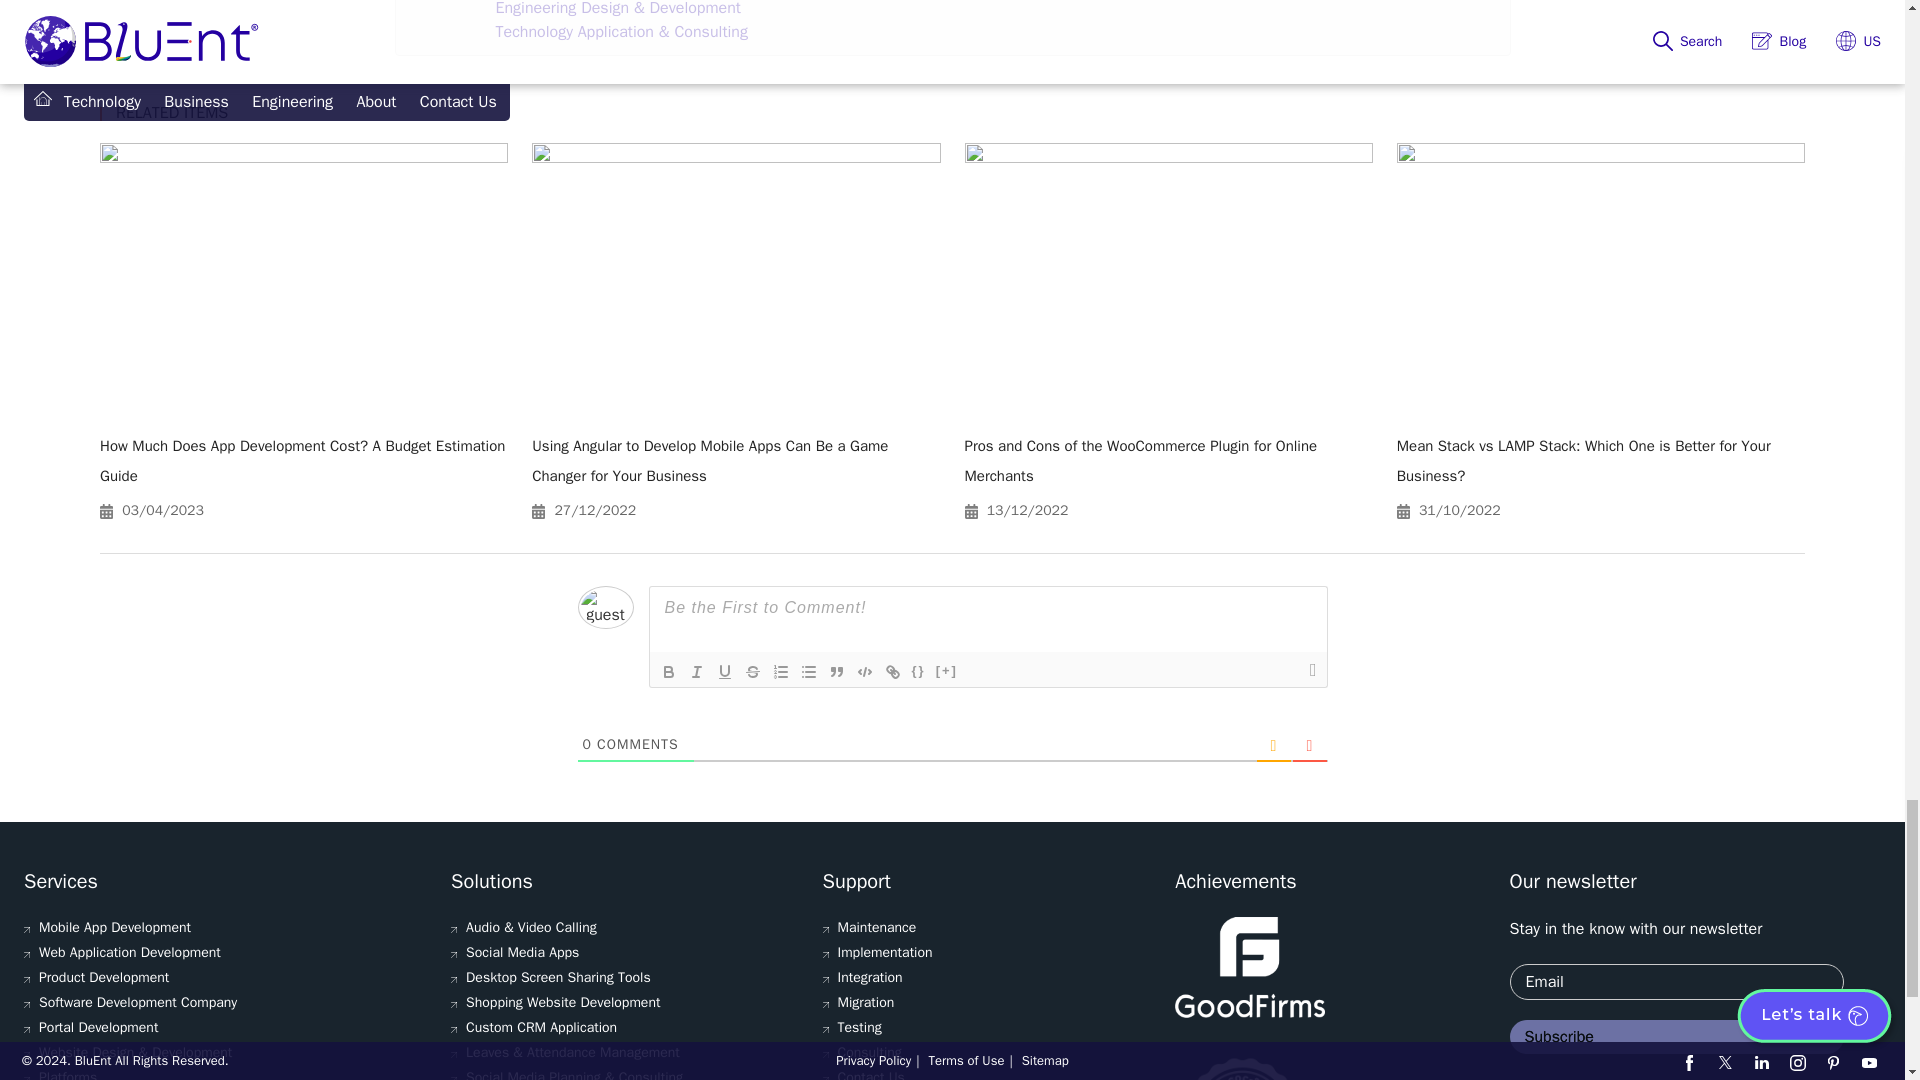  I want to click on Subscribe, so click(1676, 1036).